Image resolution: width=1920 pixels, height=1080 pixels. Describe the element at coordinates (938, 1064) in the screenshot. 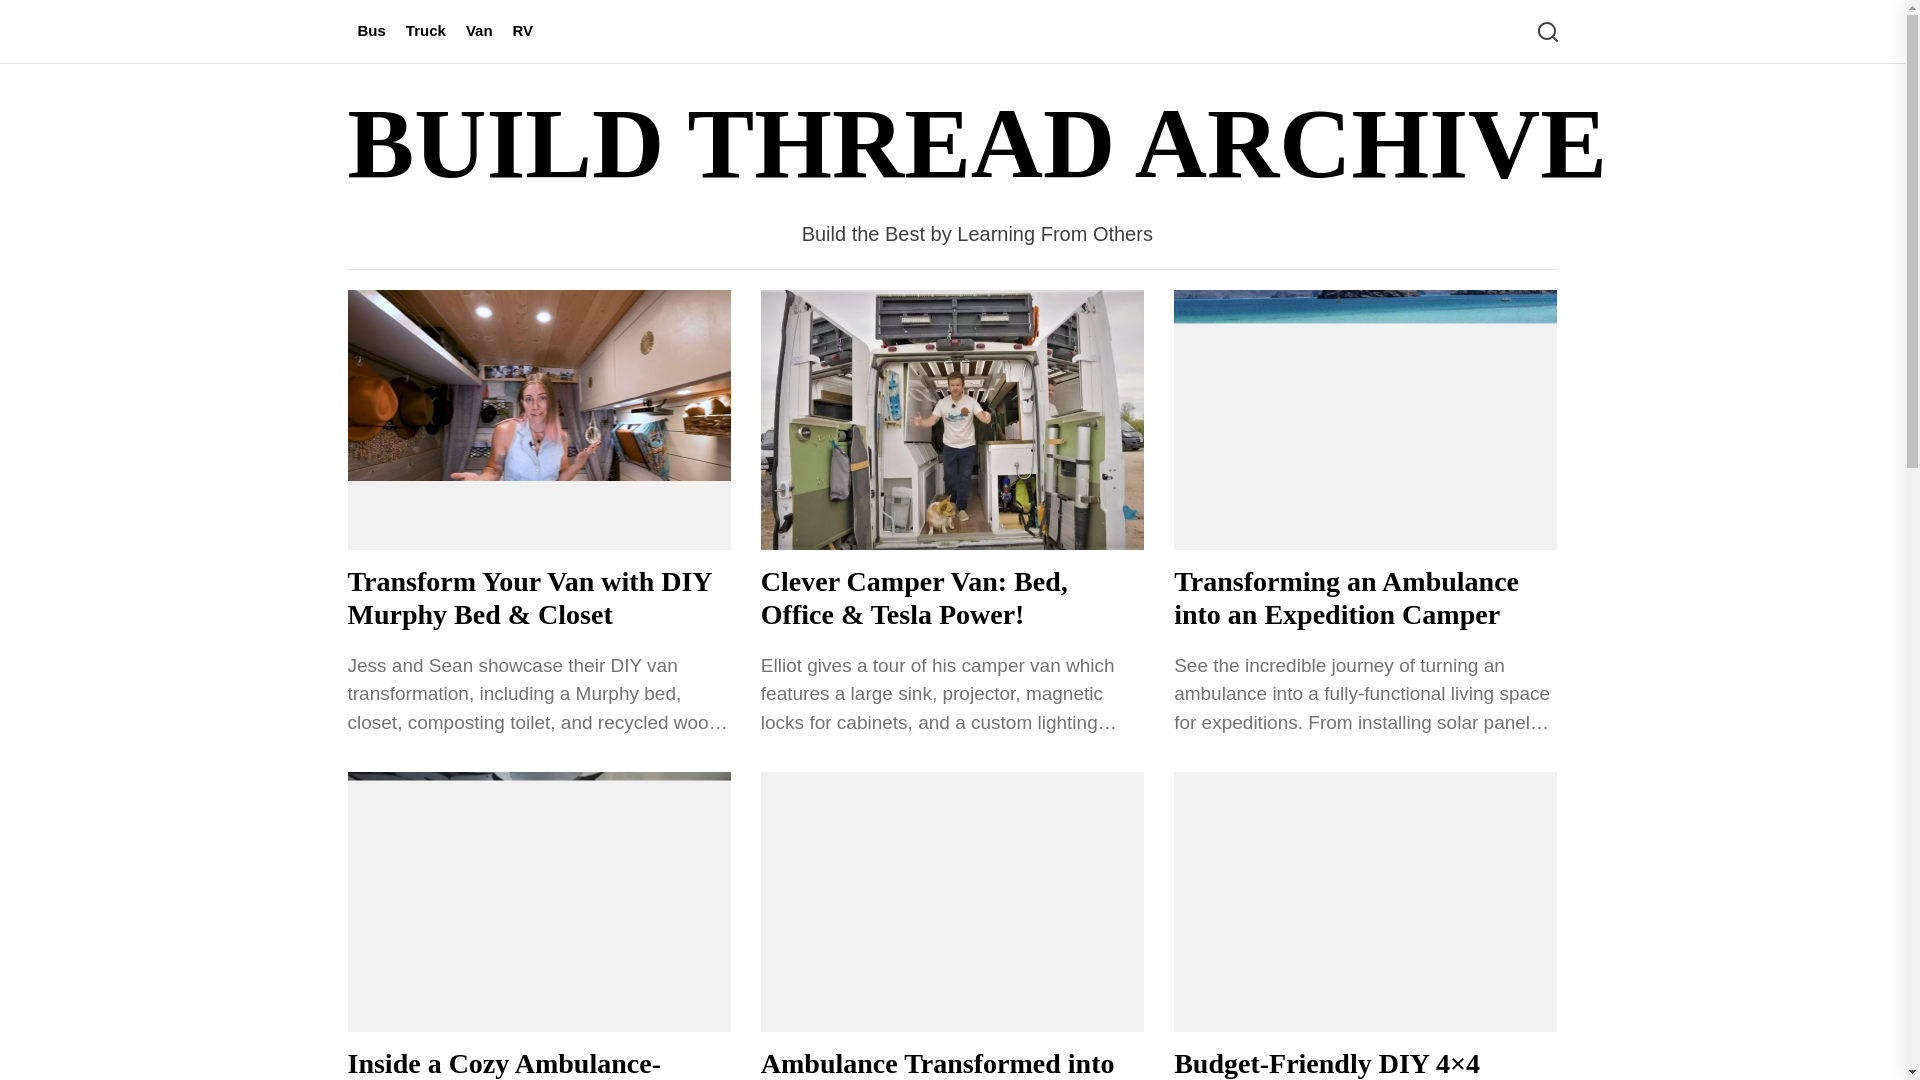

I see `Ambulance Transformed into Cozy Tiny Home` at that location.